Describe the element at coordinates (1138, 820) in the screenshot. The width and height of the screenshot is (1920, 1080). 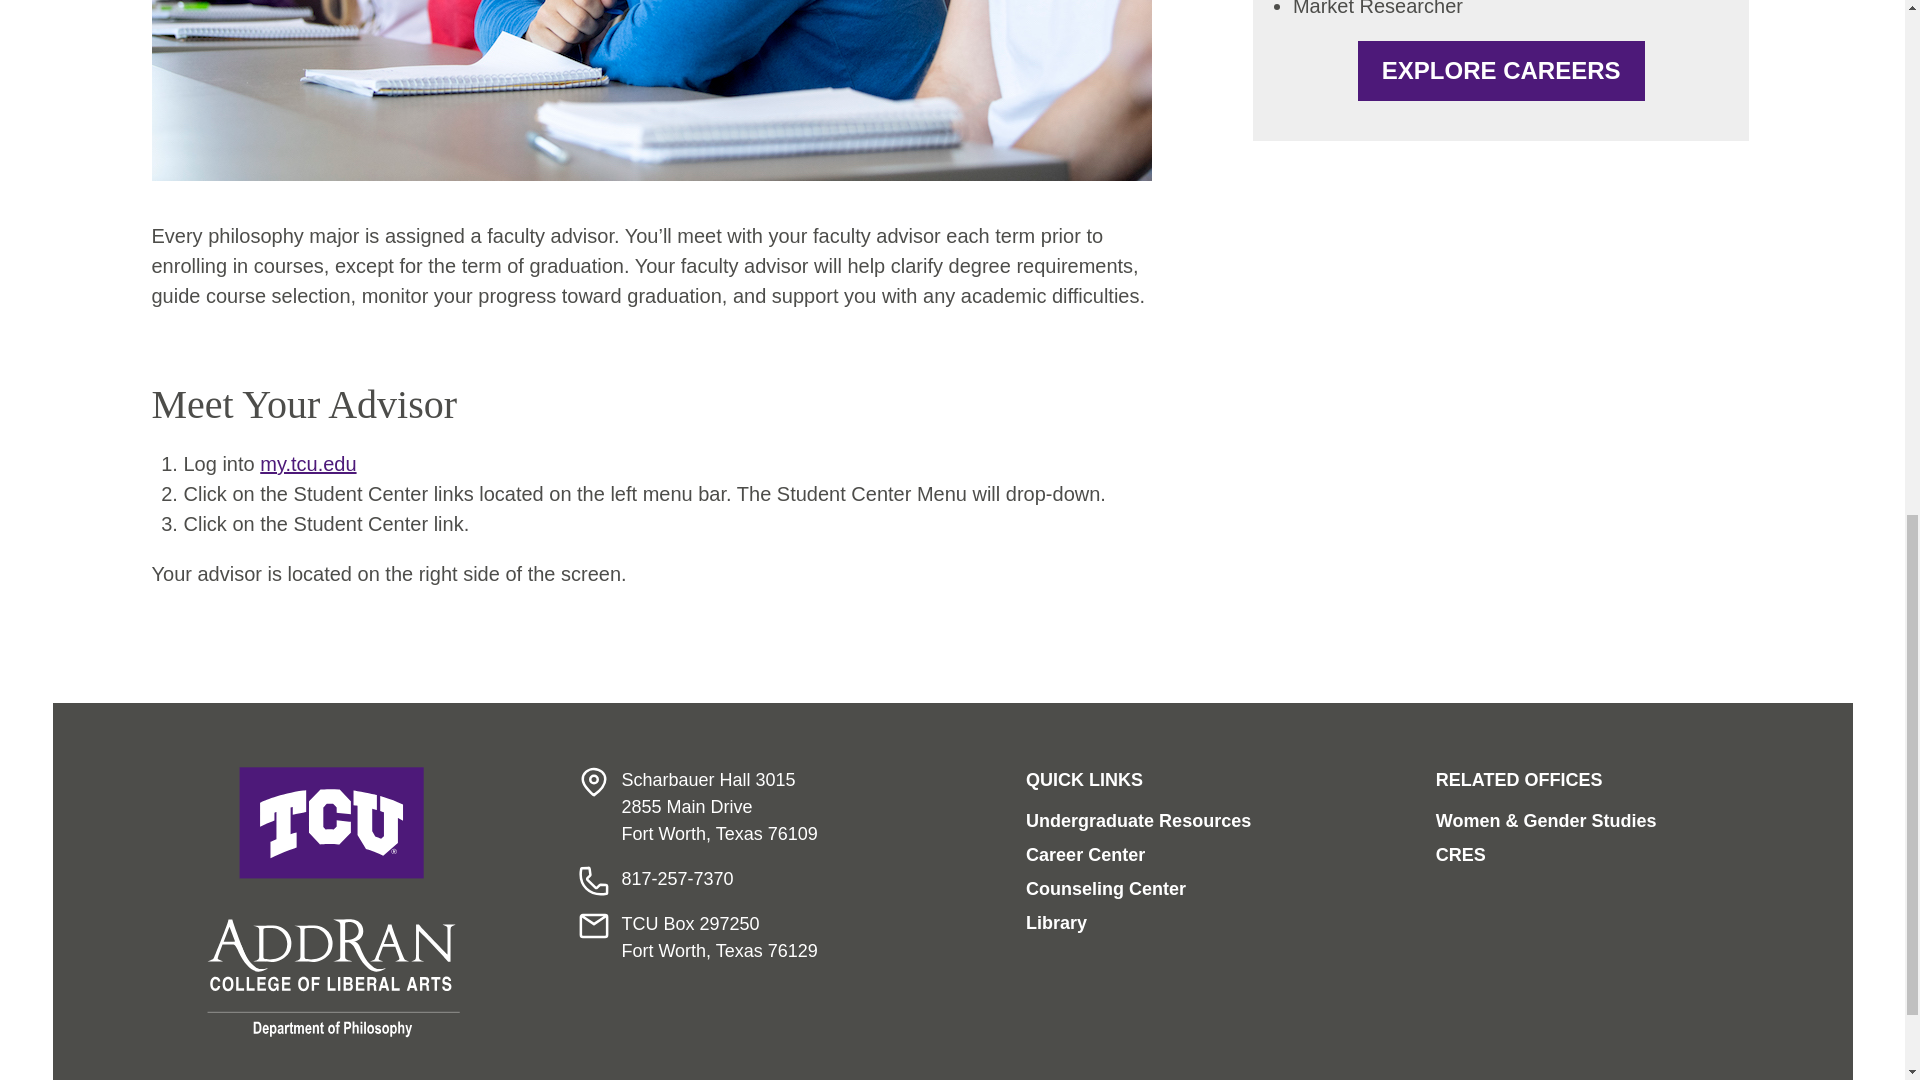
I see `Undergraduate Resources` at that location.